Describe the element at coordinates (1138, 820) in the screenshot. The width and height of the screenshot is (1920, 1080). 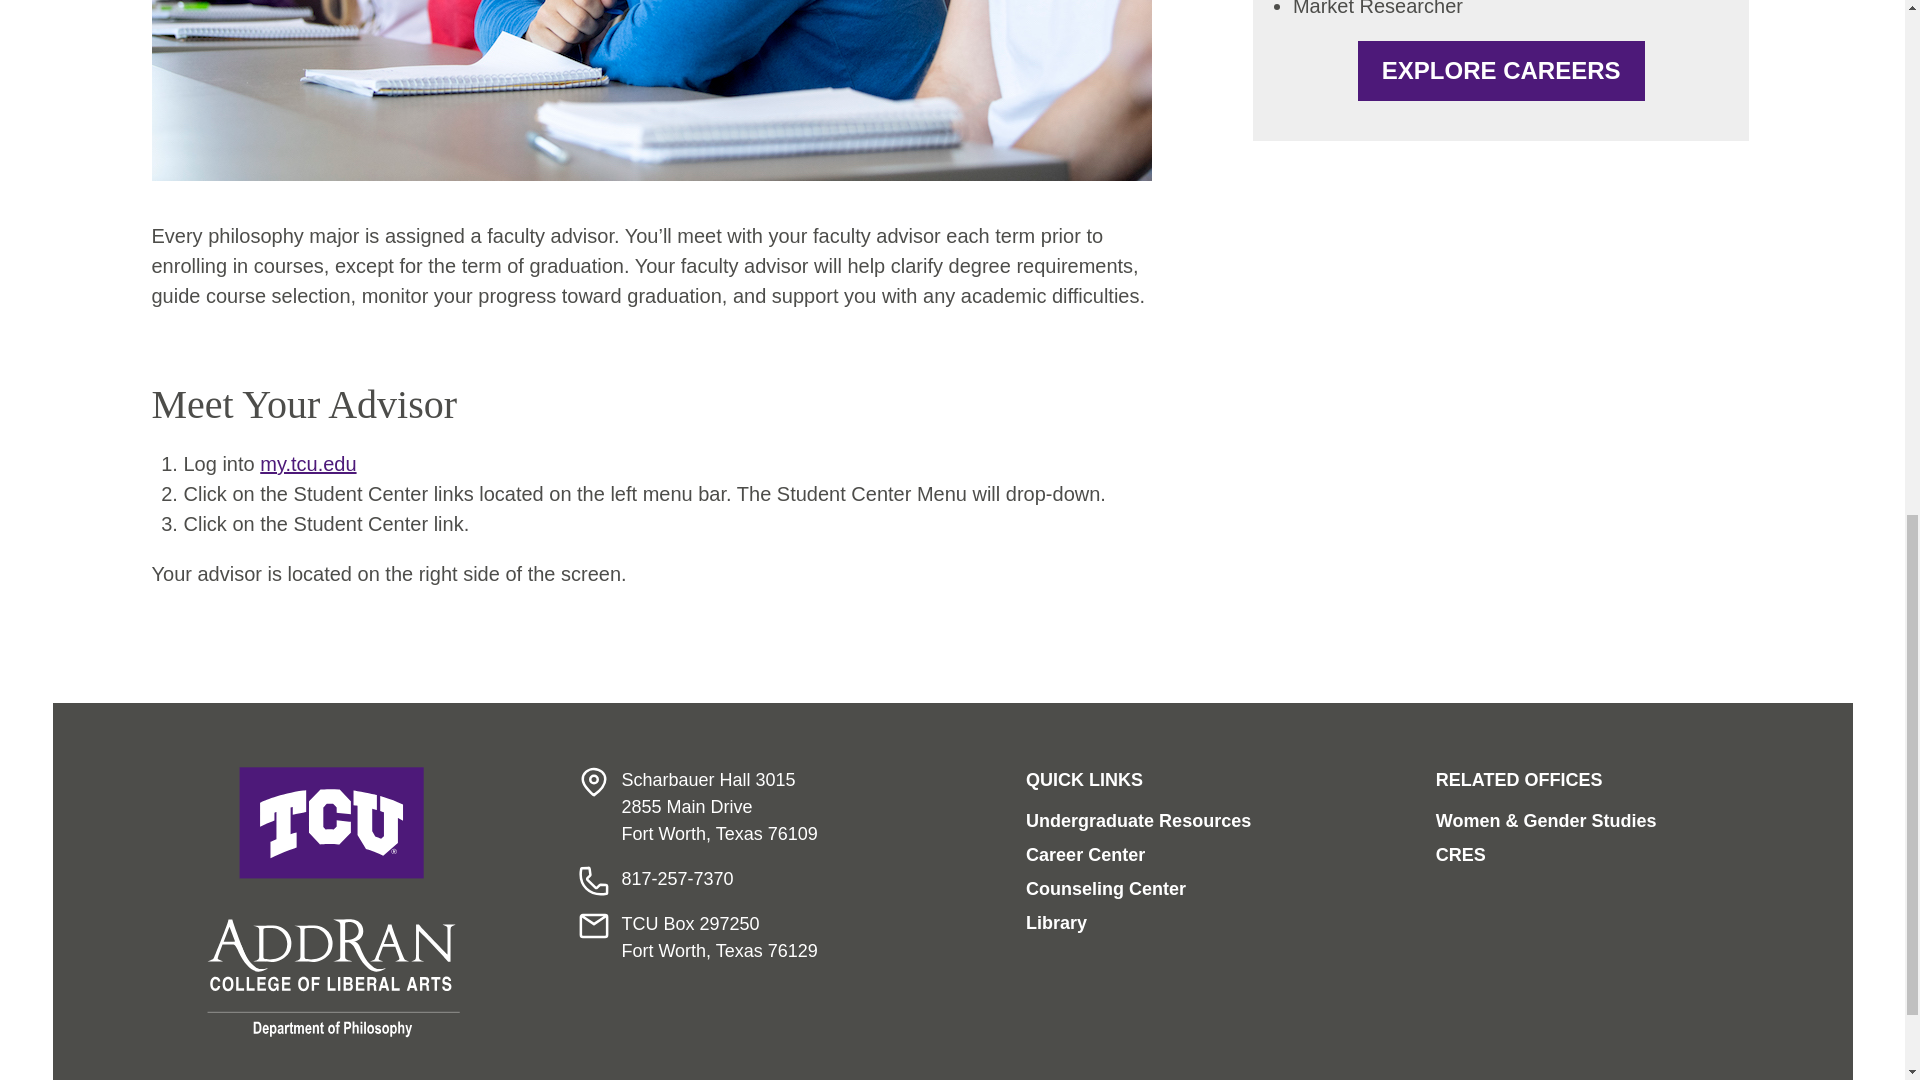
I see `Undergraduate Resources` at that location.